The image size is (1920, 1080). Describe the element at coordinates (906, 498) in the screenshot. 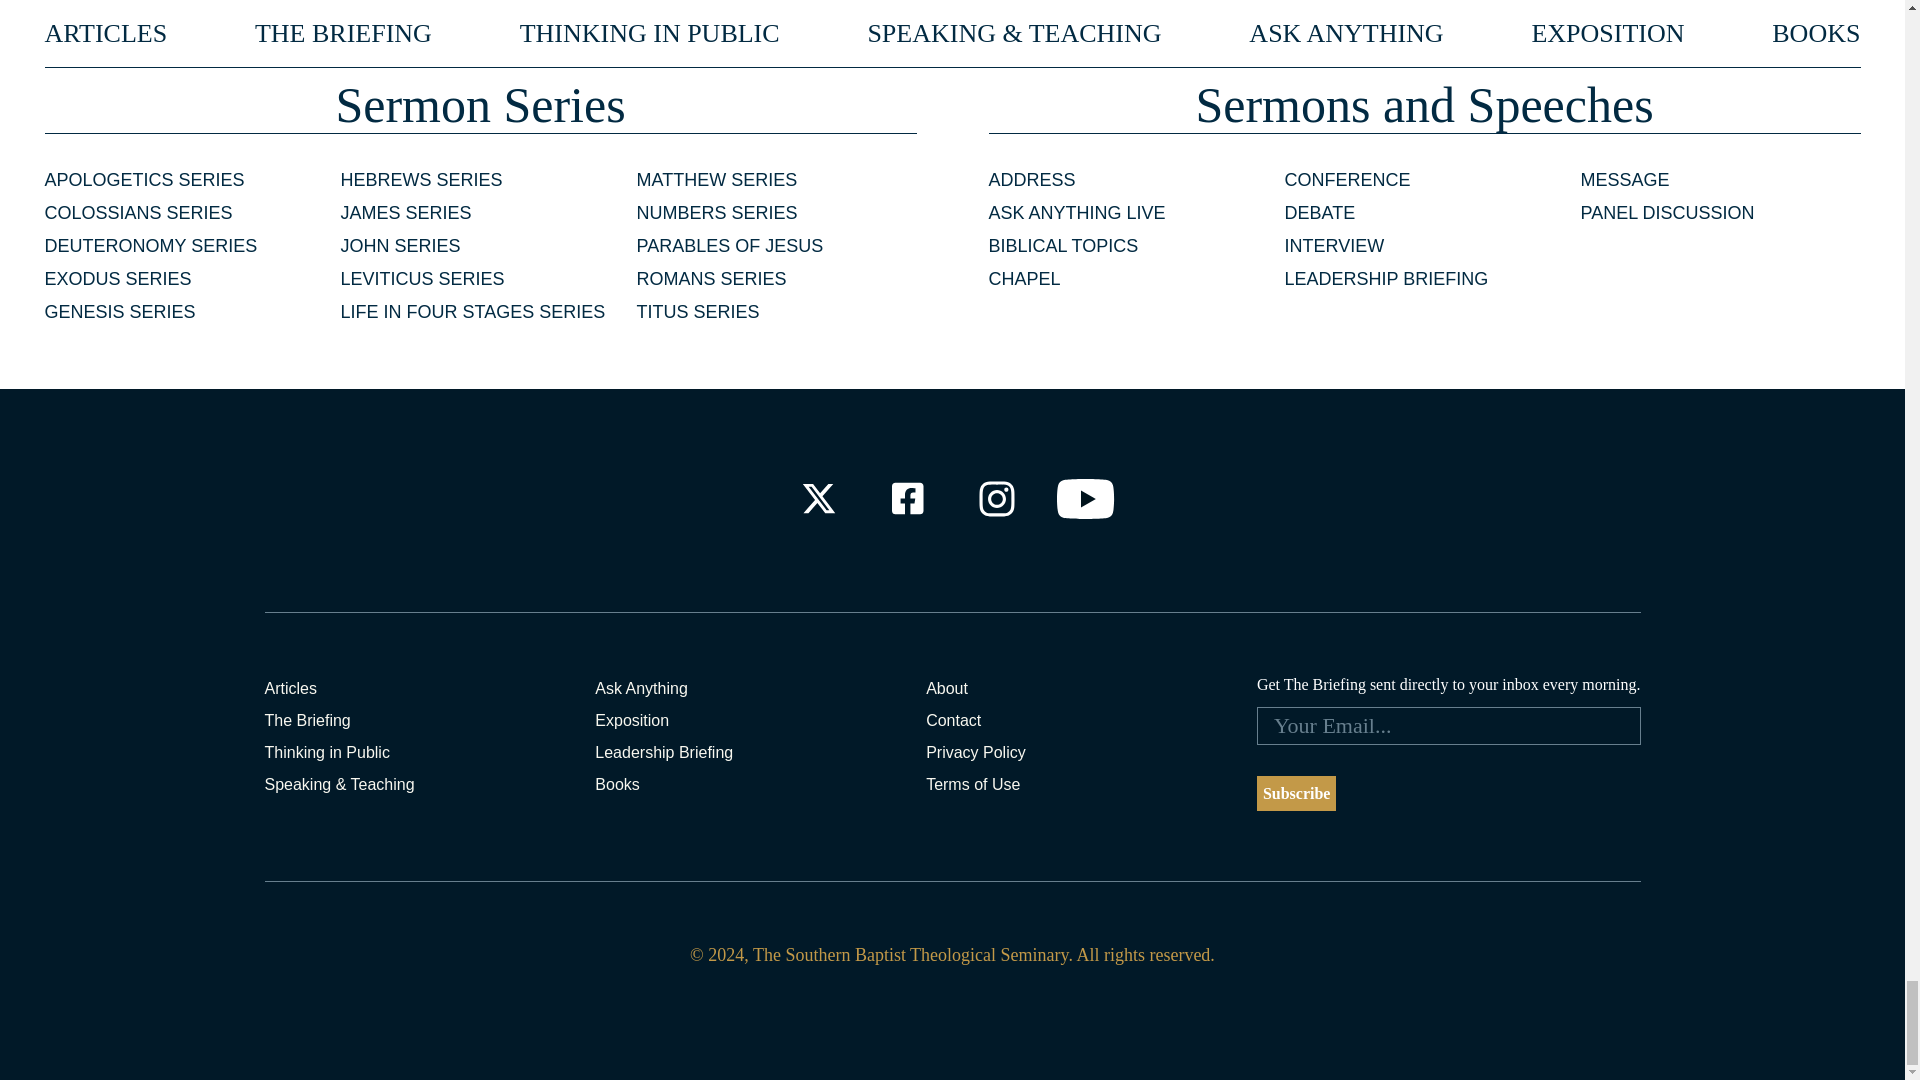

I see `Check out our Facebook Profile` at that location.